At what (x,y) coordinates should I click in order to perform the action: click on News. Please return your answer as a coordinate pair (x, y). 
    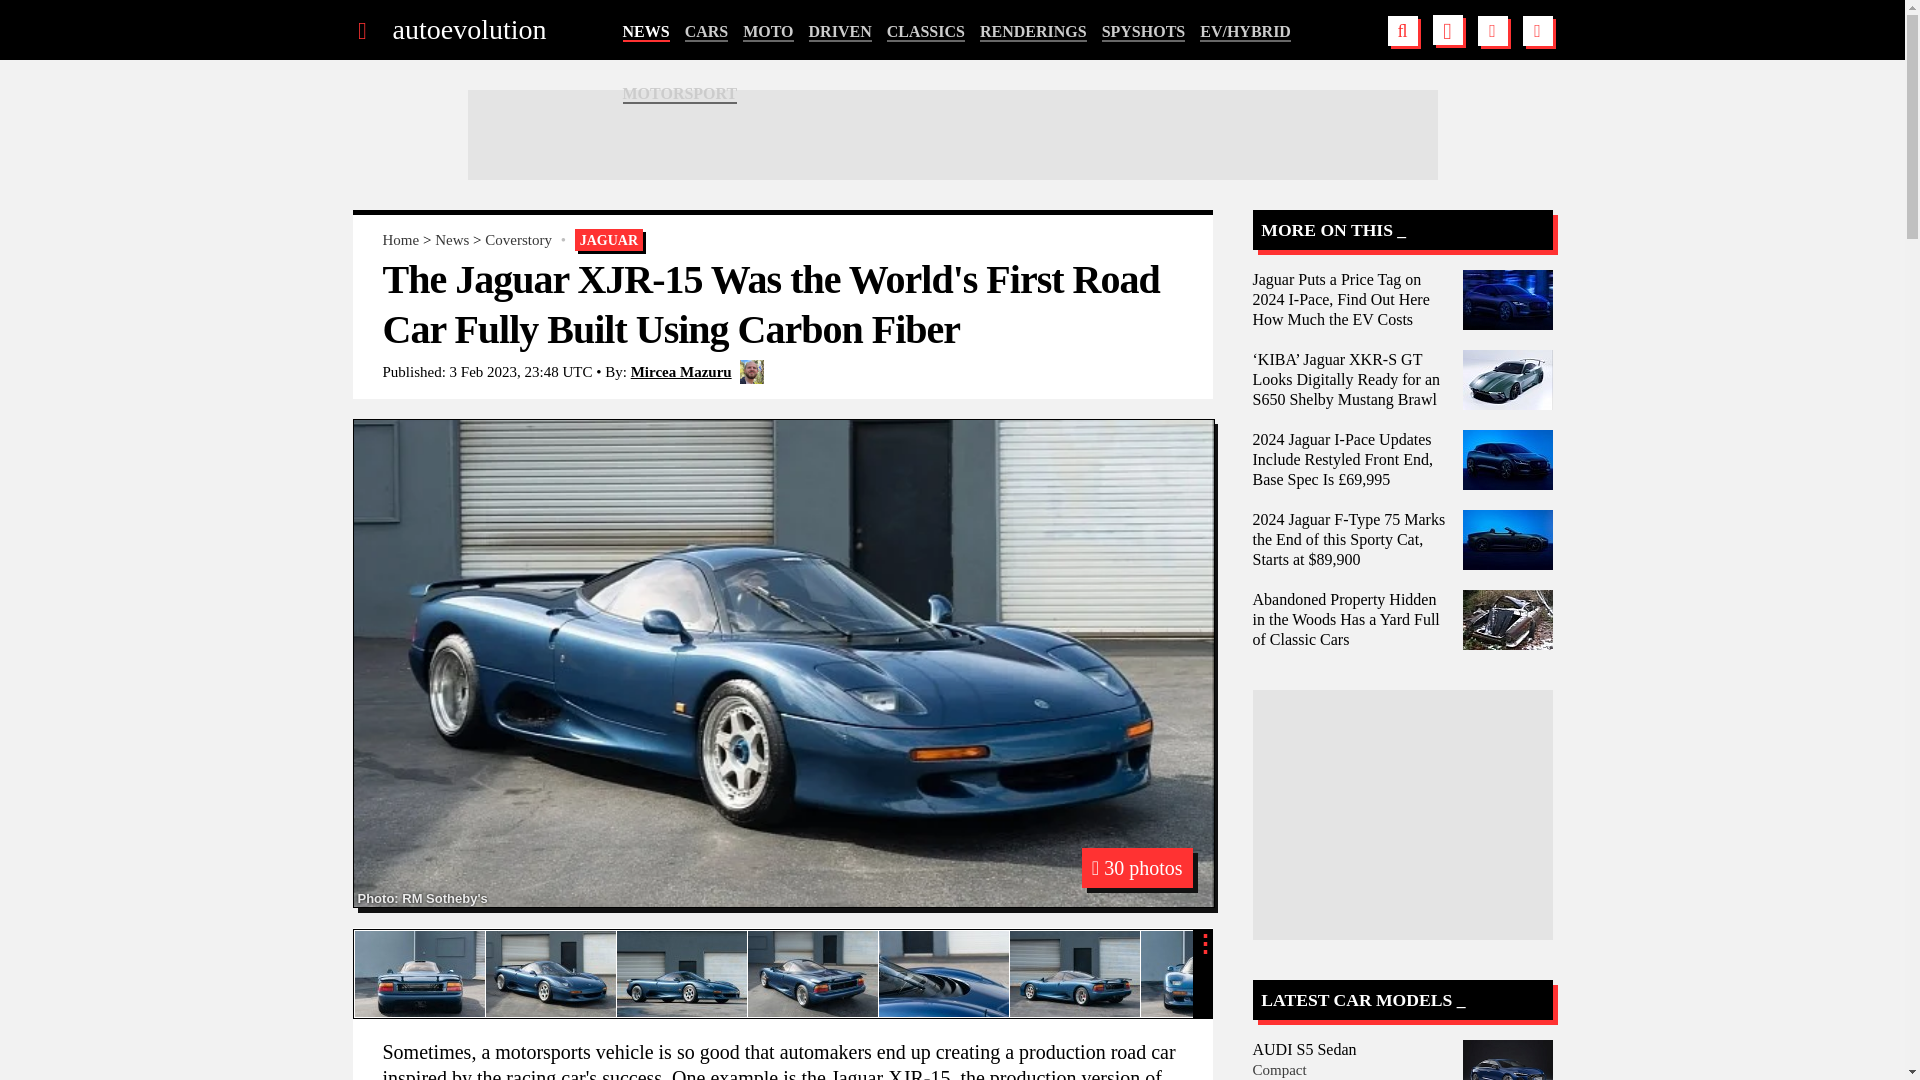
    Looking at the image, I should click on (452, 240).